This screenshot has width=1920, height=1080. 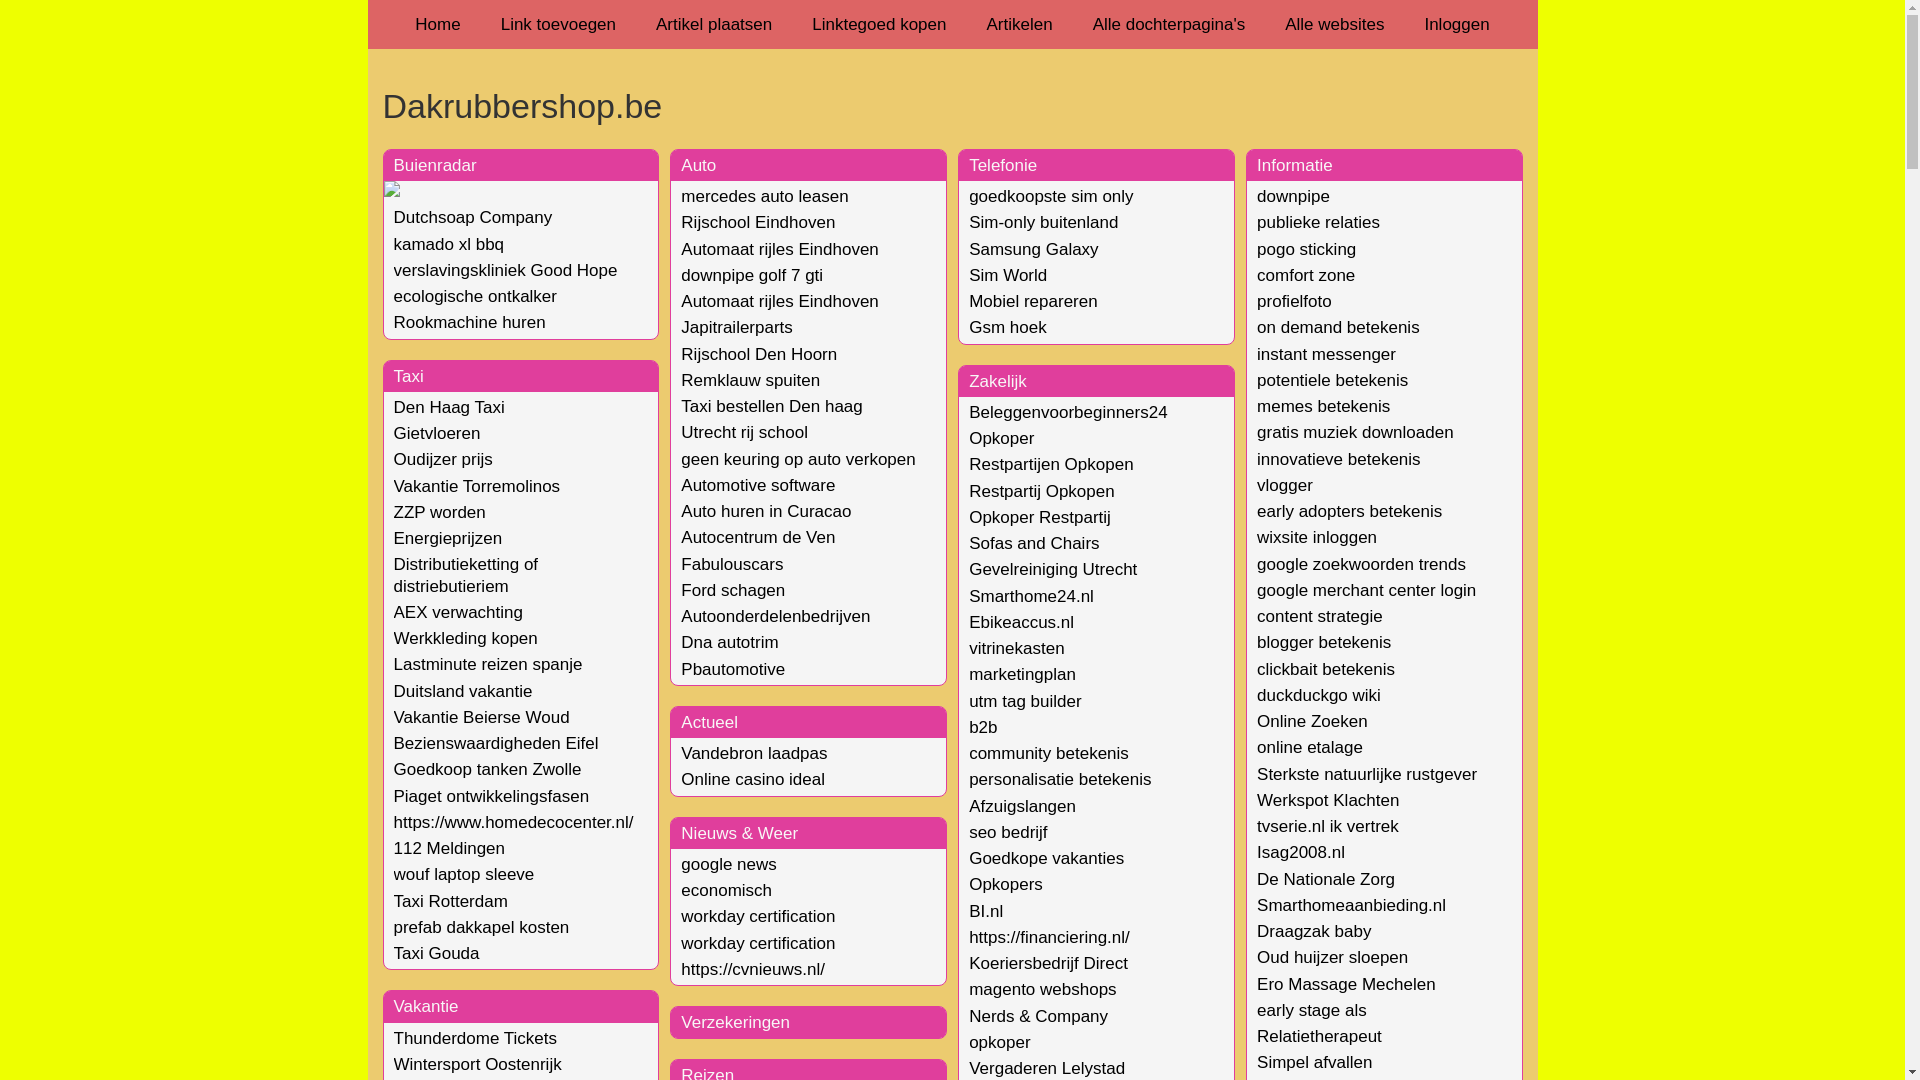 I want to click on De Nationale Zorg, so click(x=1326, y=880).